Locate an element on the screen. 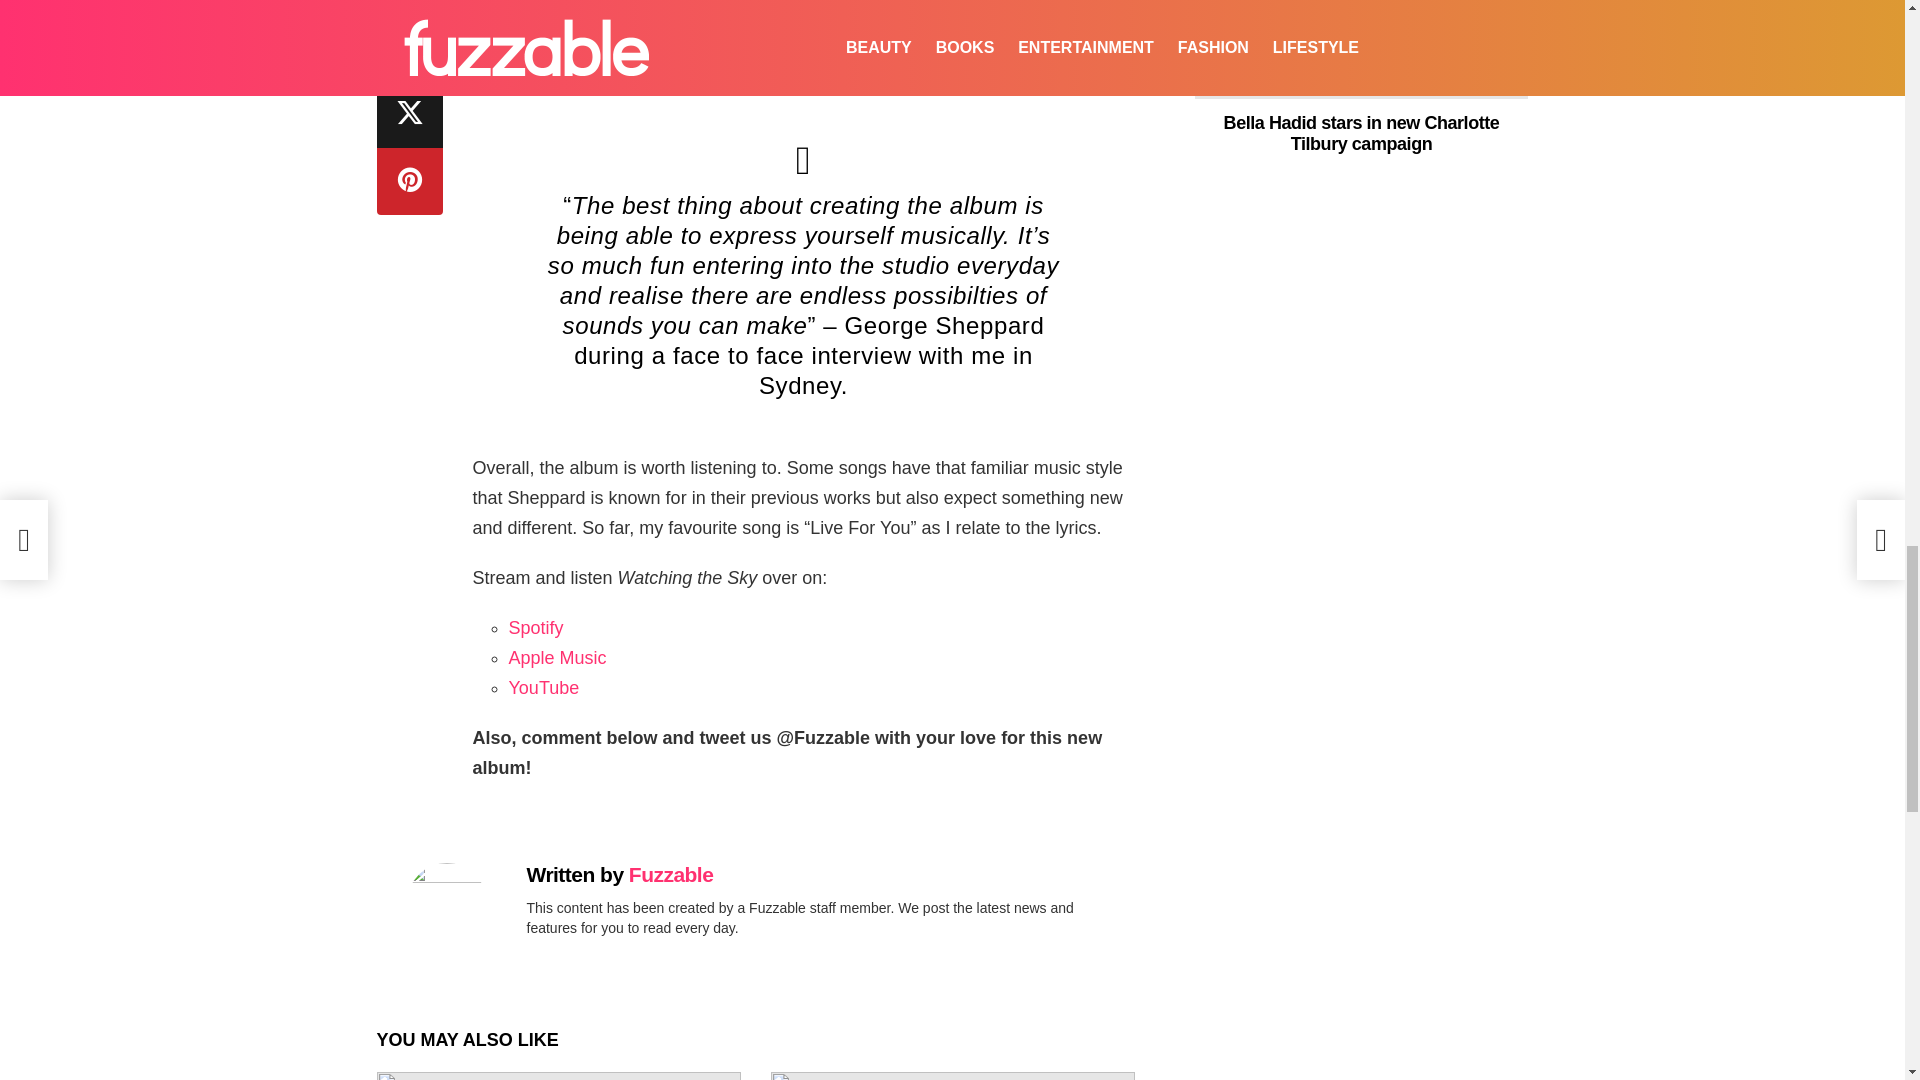  Apple Music is located at coordinates (557, 658).